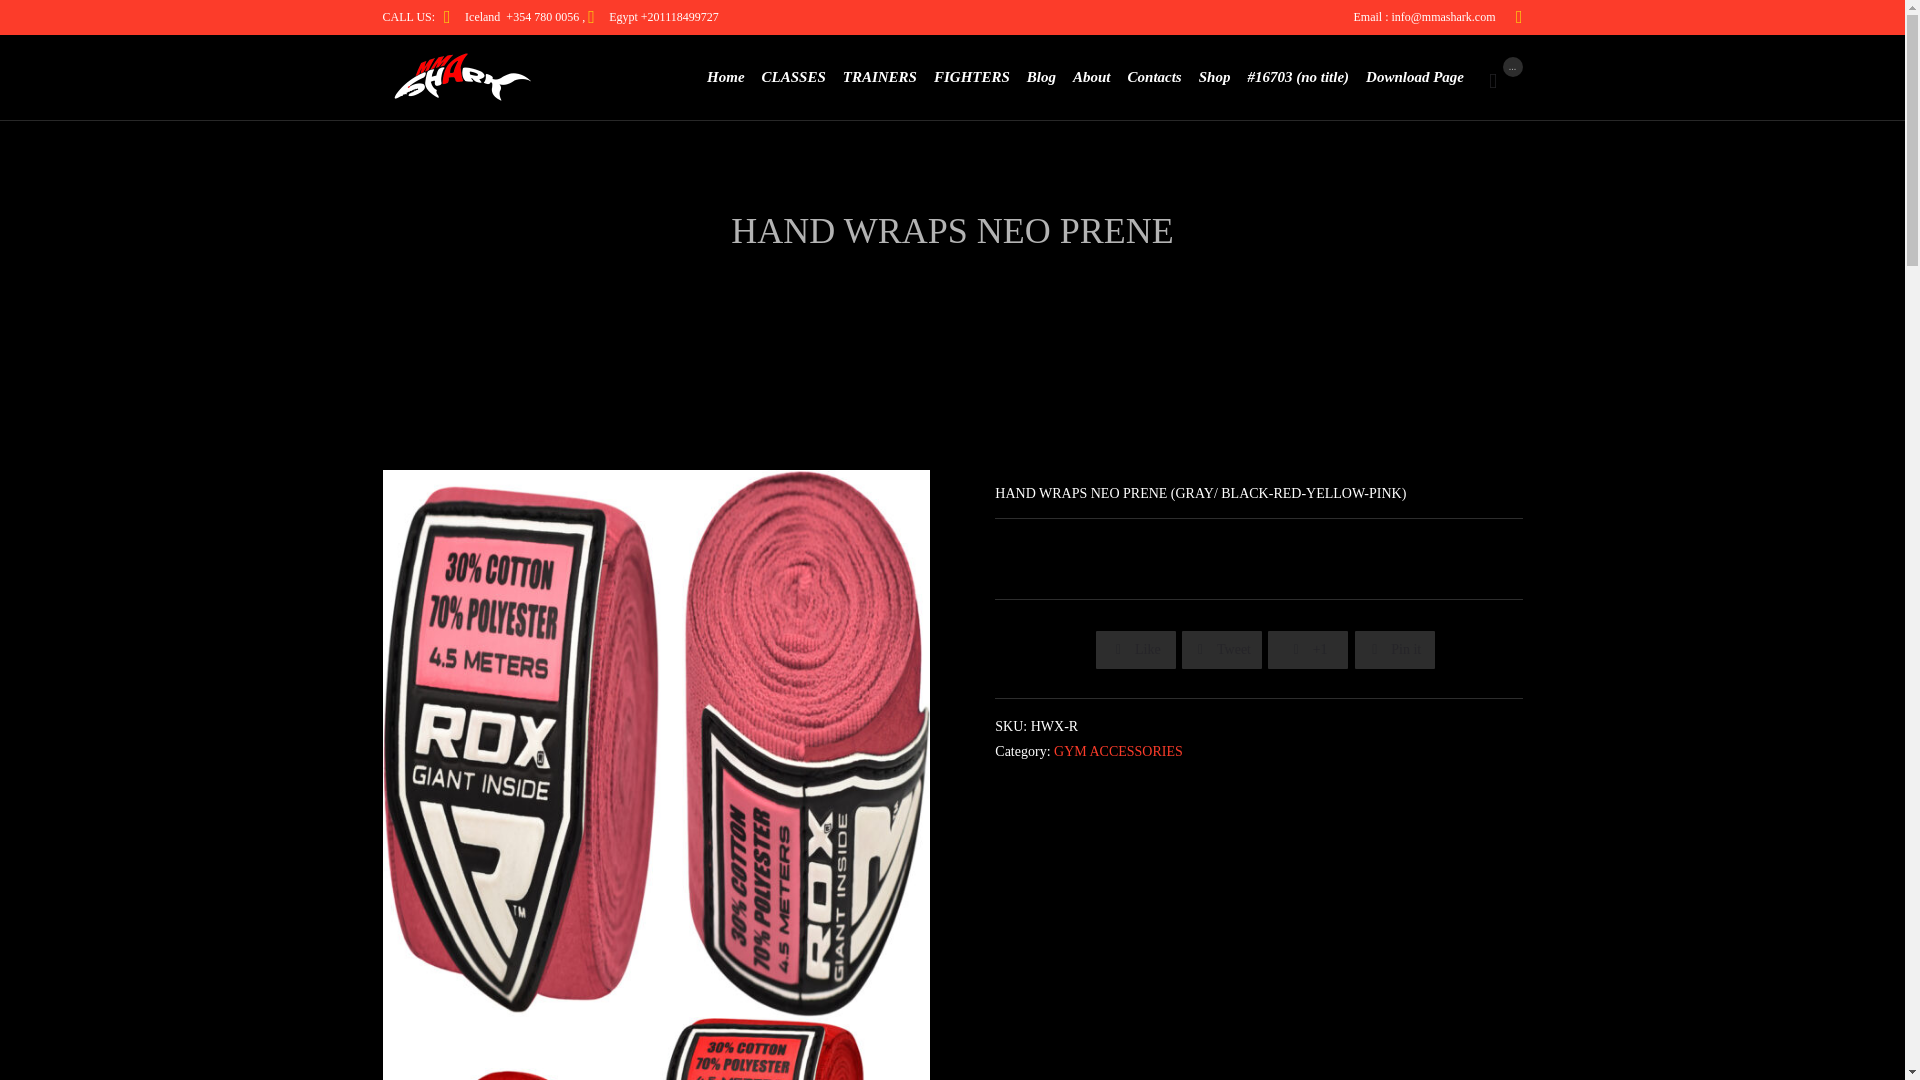  What do you see at coordinates (1394, 650) in the screenshot?
I see `Share on Pinterest` at bounding box center [1394, 650].